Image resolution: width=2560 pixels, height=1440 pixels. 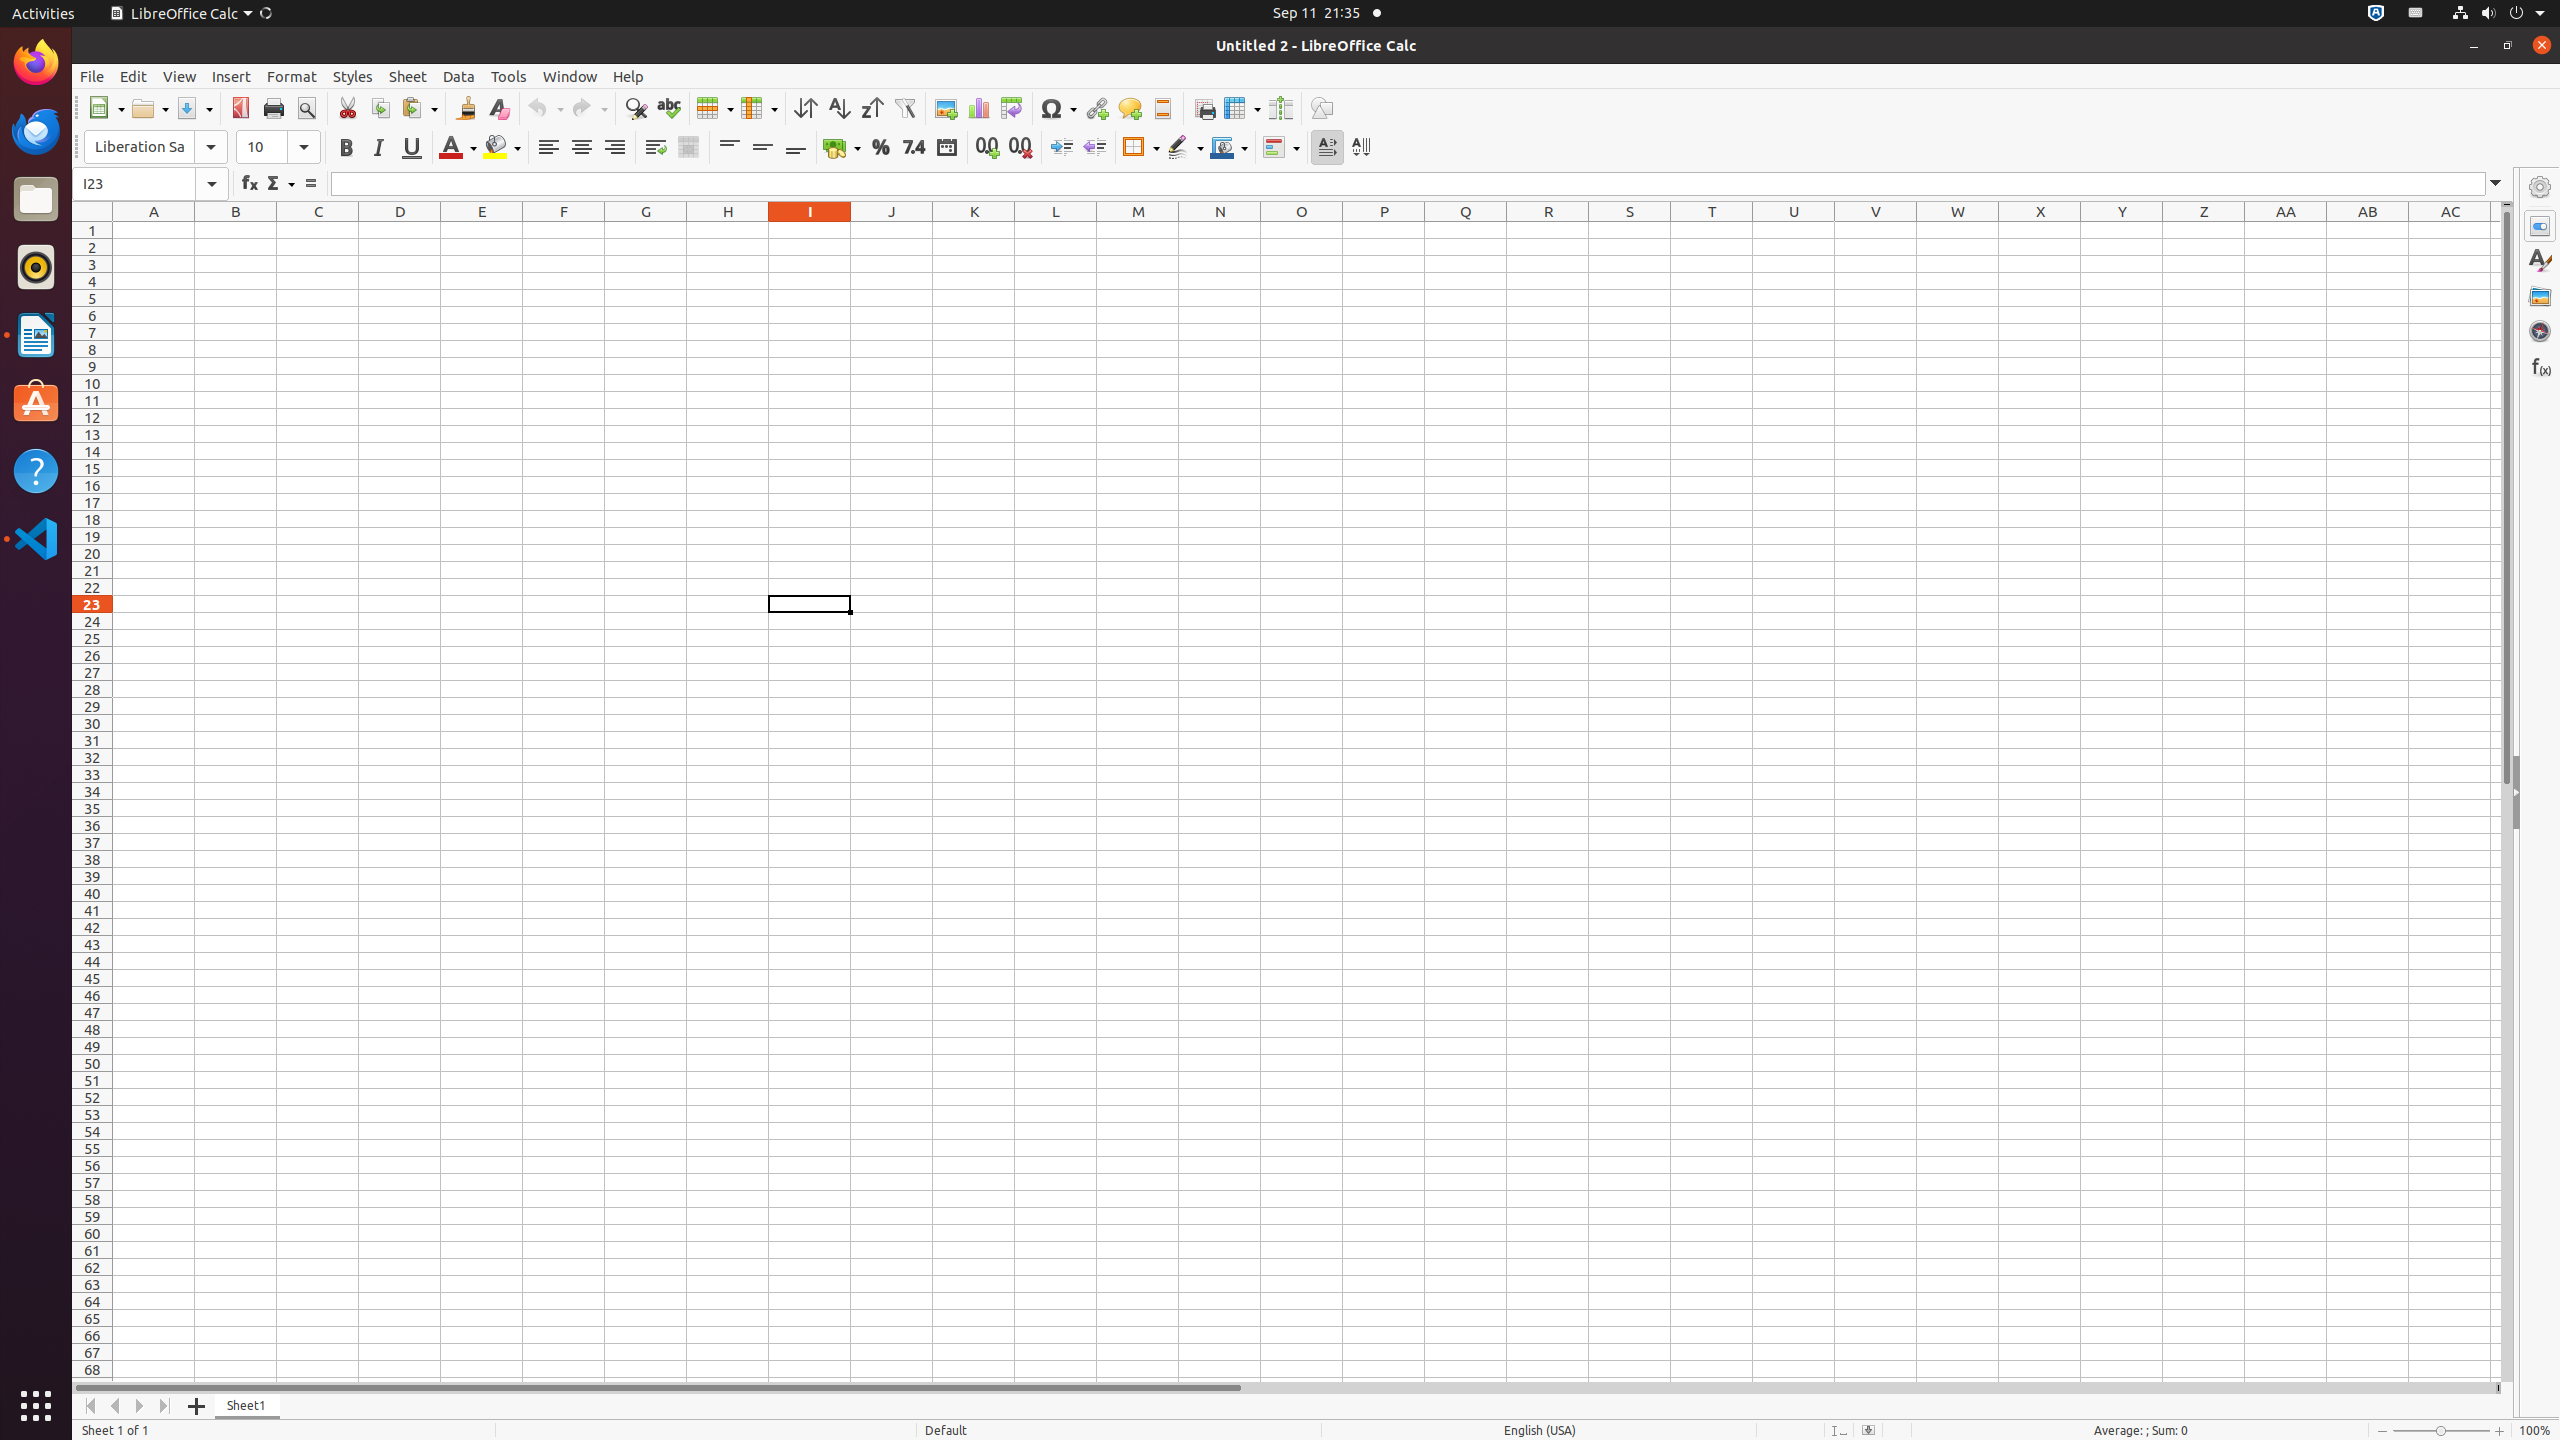 What do you see at coordinates (278, 147) in the screenshot?
I see `Font Size` at bounding box center [278, 147].